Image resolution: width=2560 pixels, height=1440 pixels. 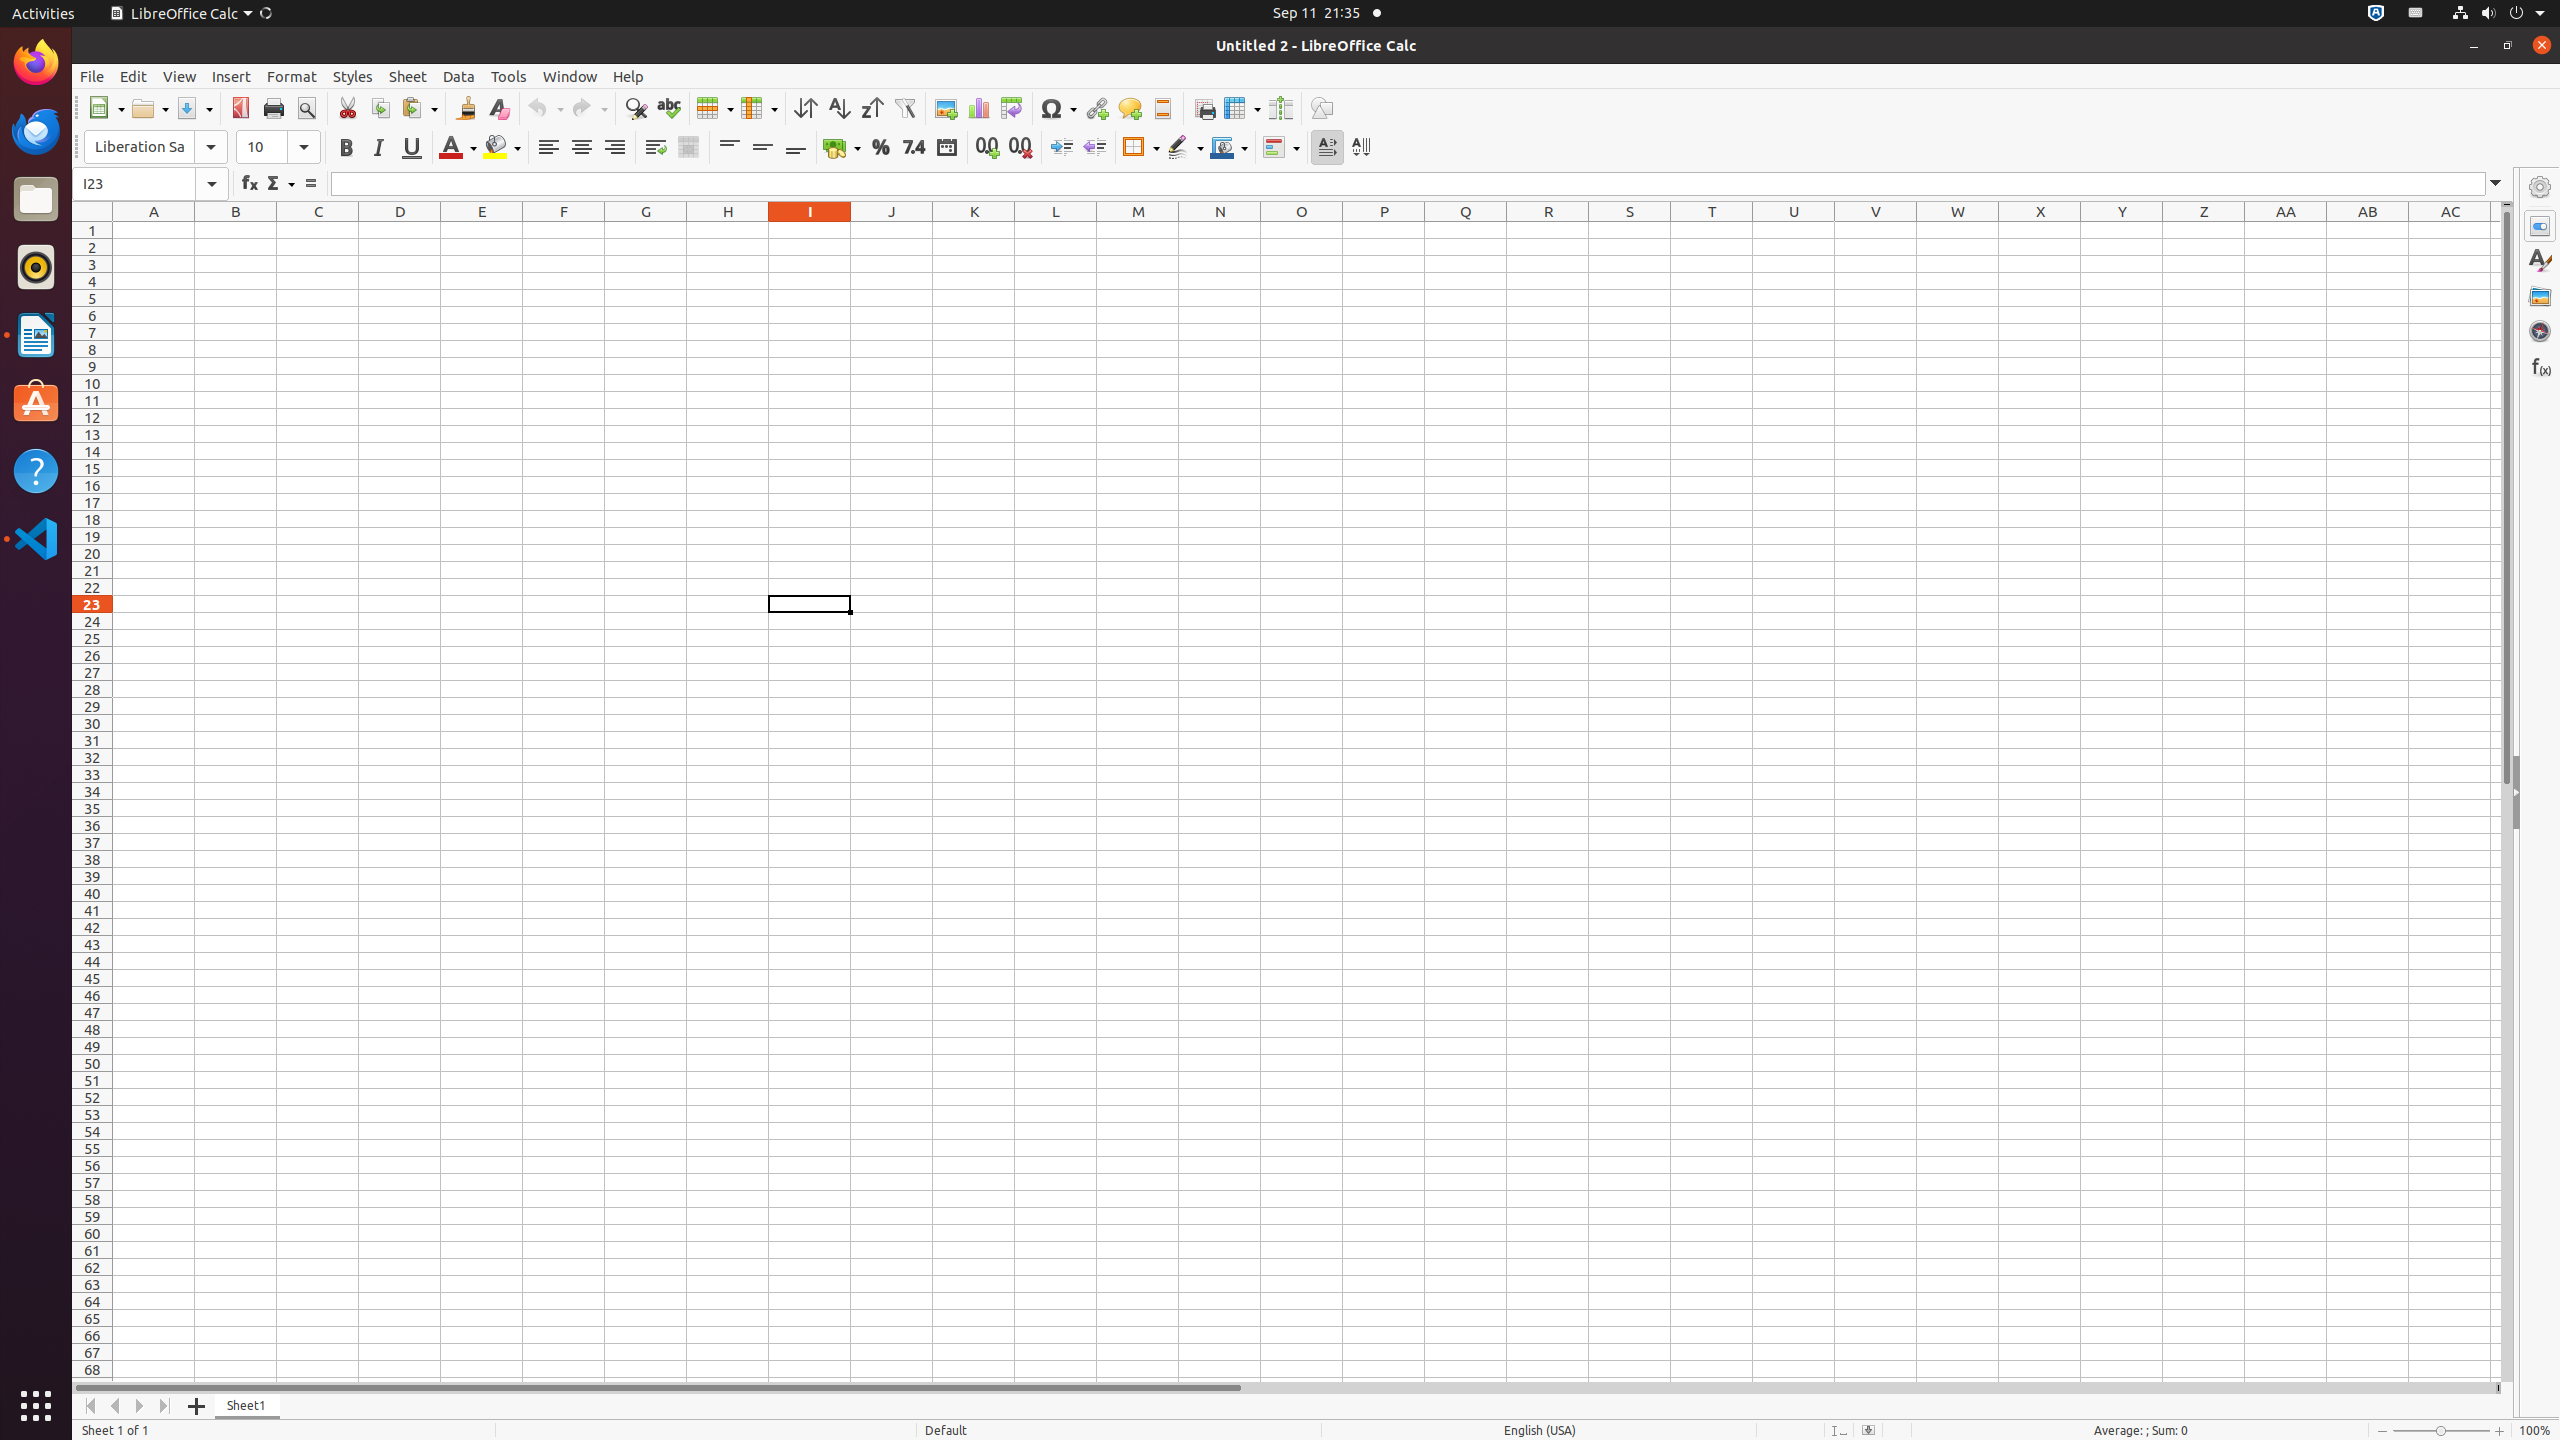 What do you see at coordinates (278, 147) in the screenshot?
I see `Font Size` at bounding box center [278, 147].